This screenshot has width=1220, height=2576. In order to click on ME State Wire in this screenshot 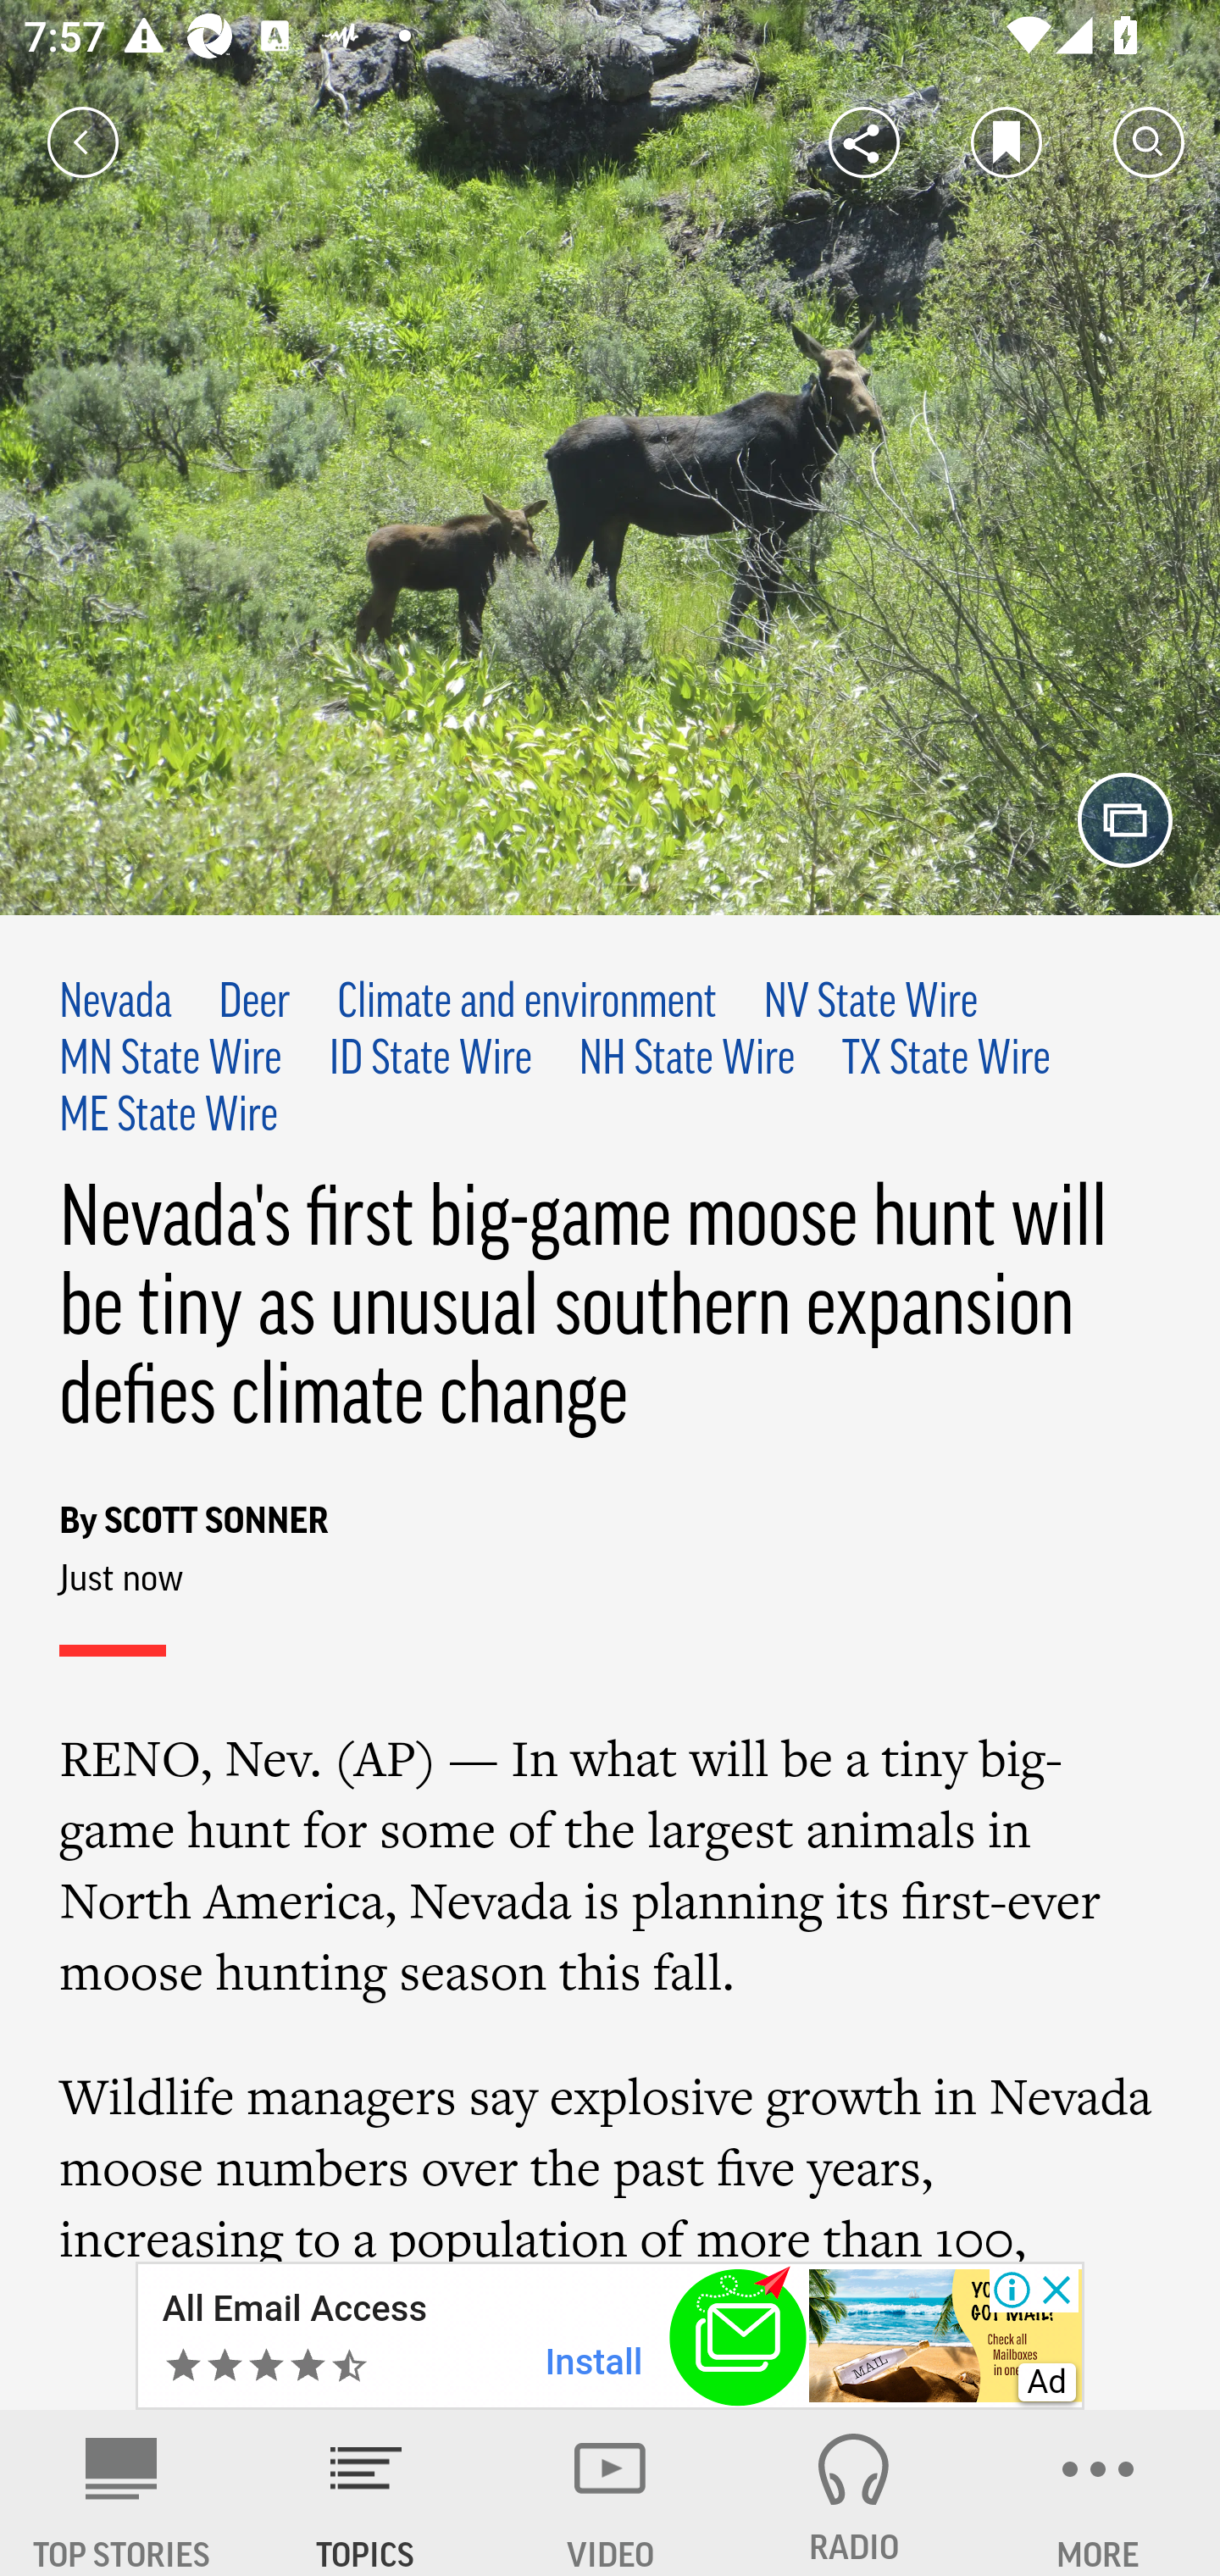, I will do `click(170, 1116)`.